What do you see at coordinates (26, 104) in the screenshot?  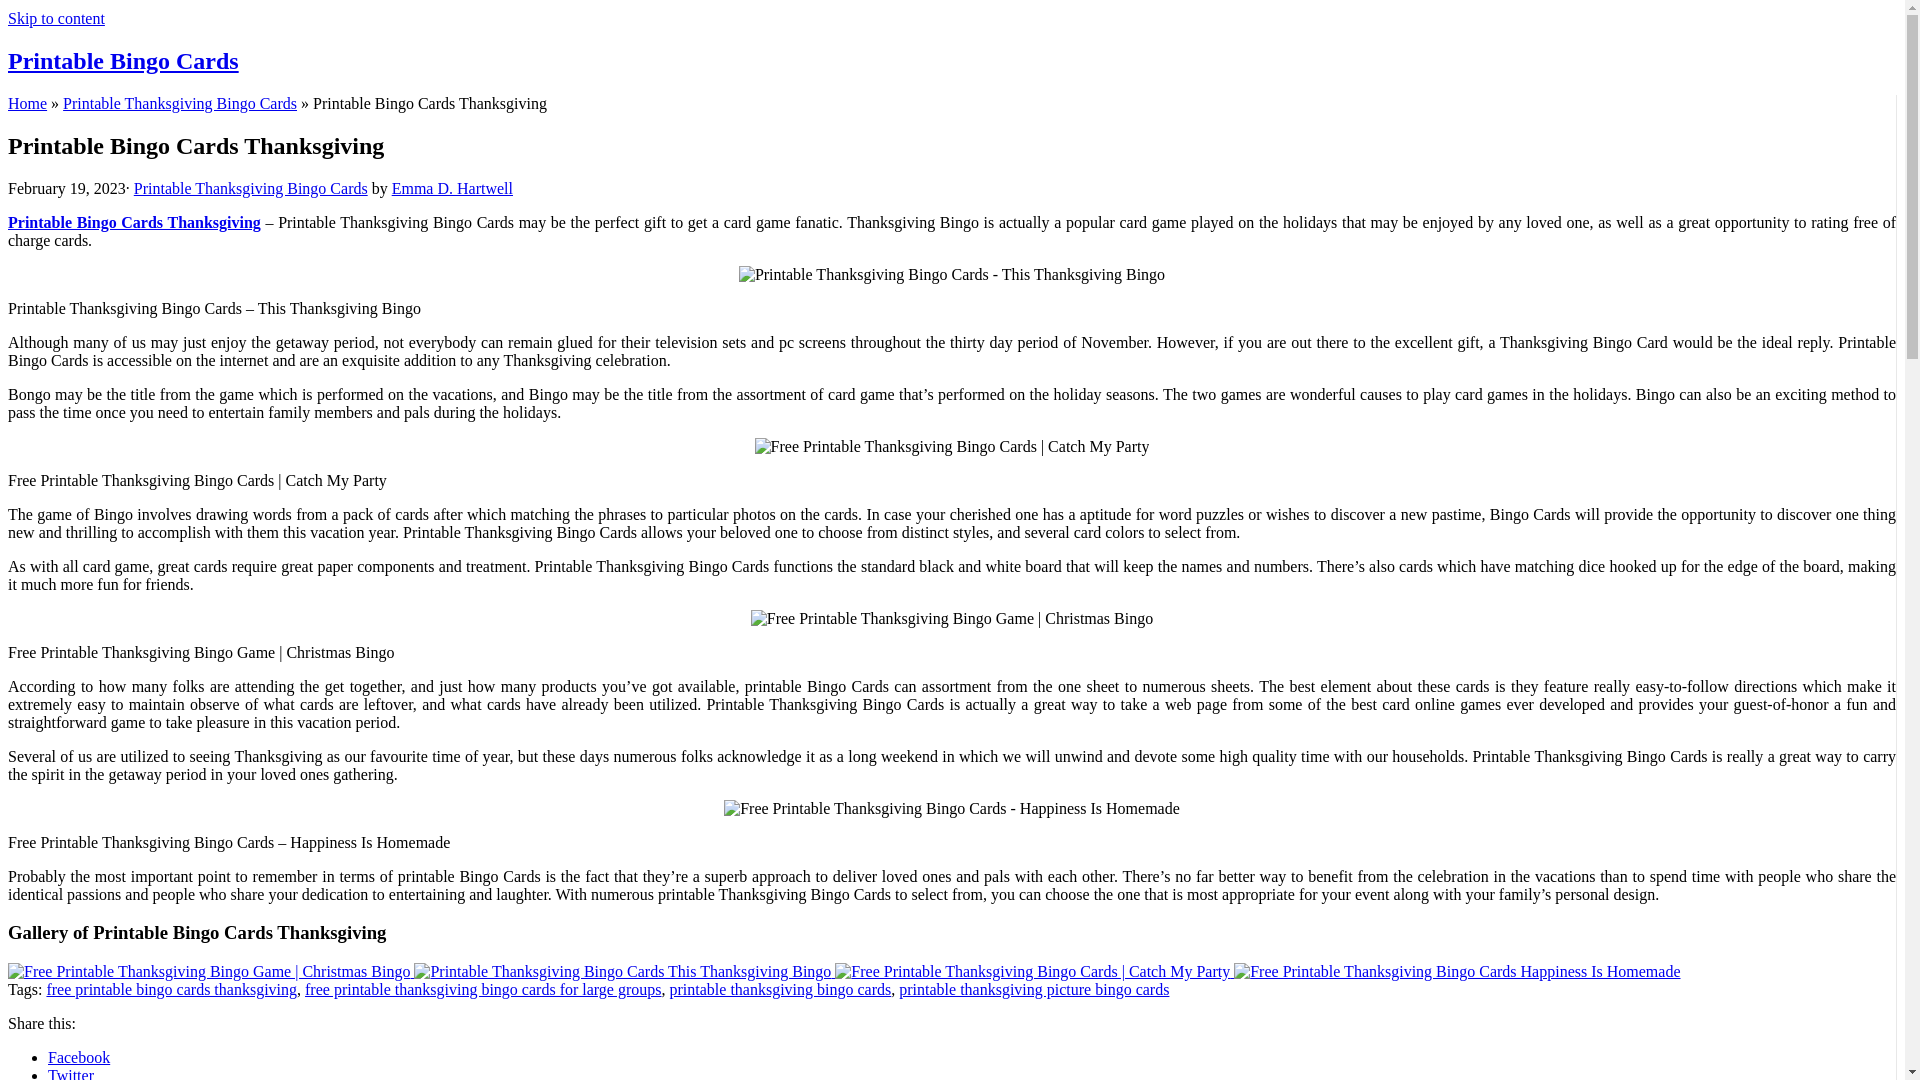 I see `Home` at bounding box center [26, 104].